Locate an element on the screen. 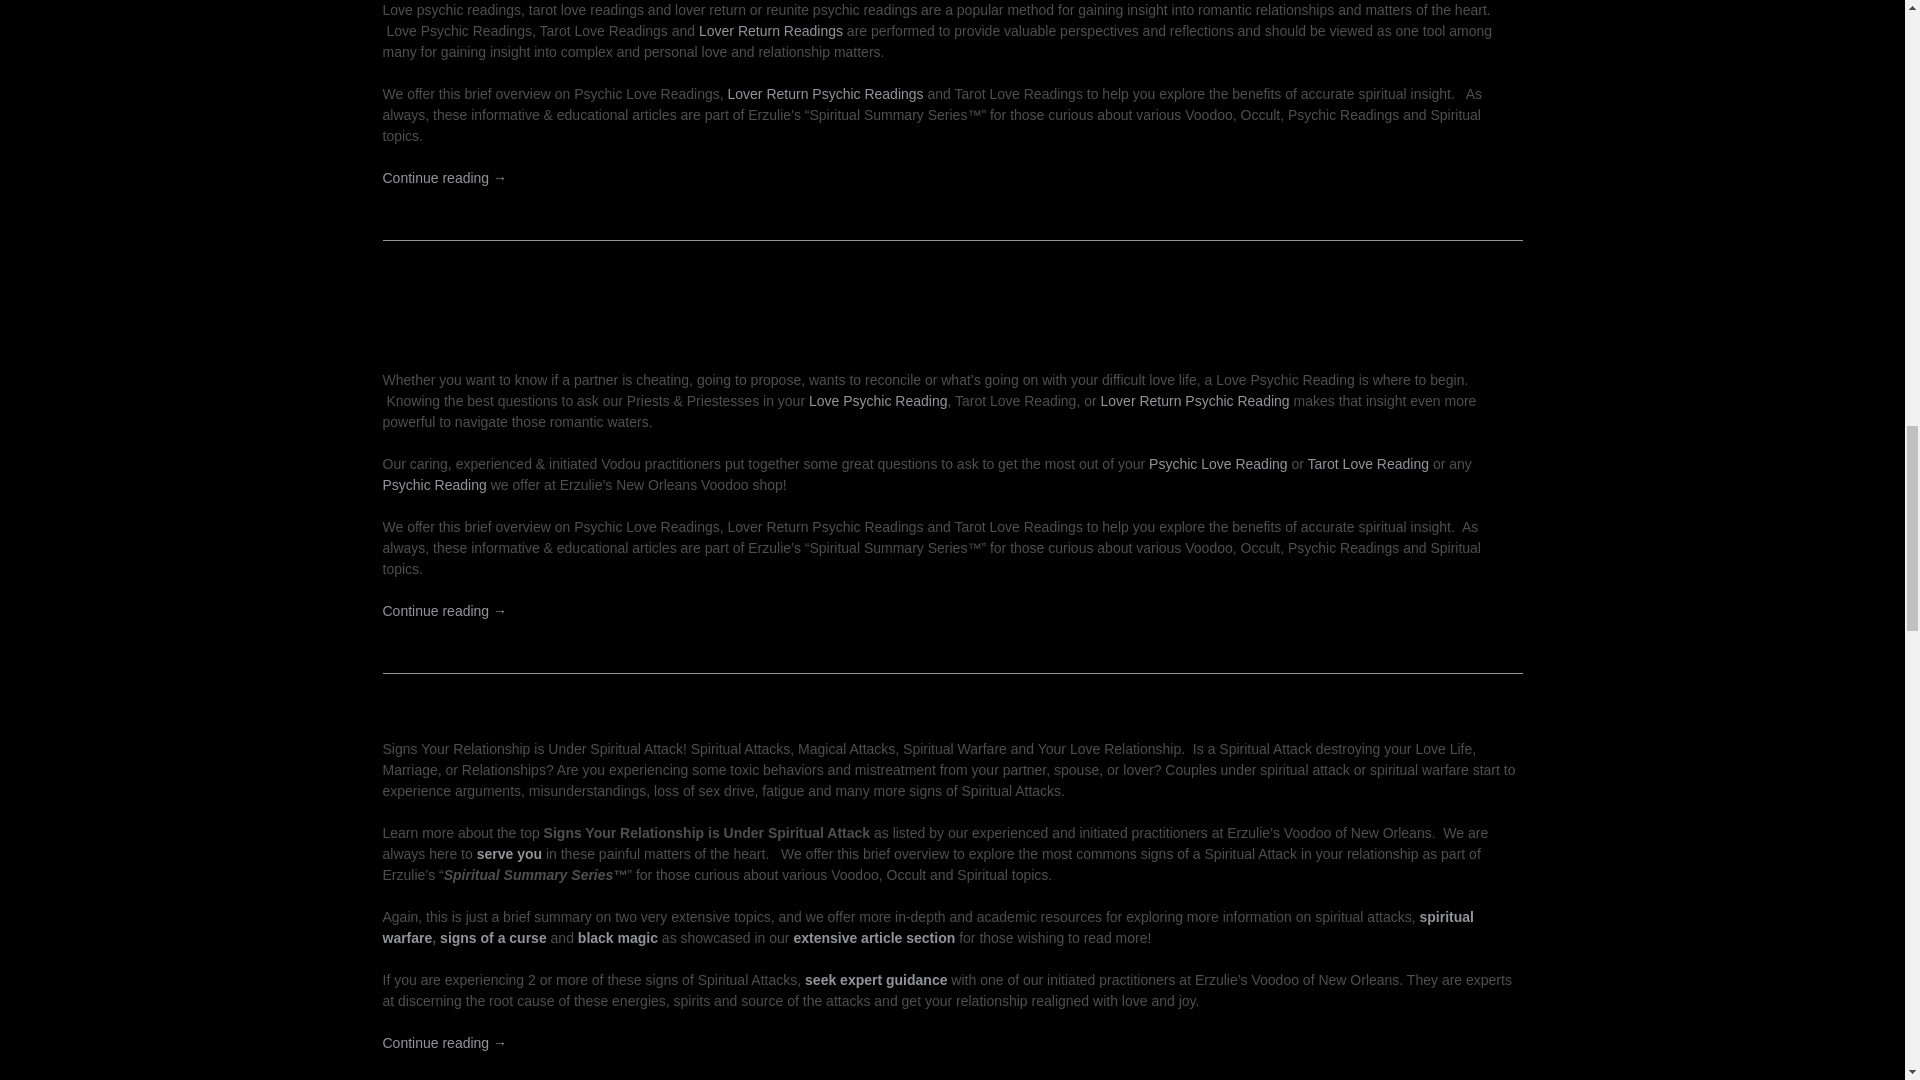 Image resolution: width=1920 pixels, height=1080 pixels. Lover Return Readings is located at coordinates (770, 30).